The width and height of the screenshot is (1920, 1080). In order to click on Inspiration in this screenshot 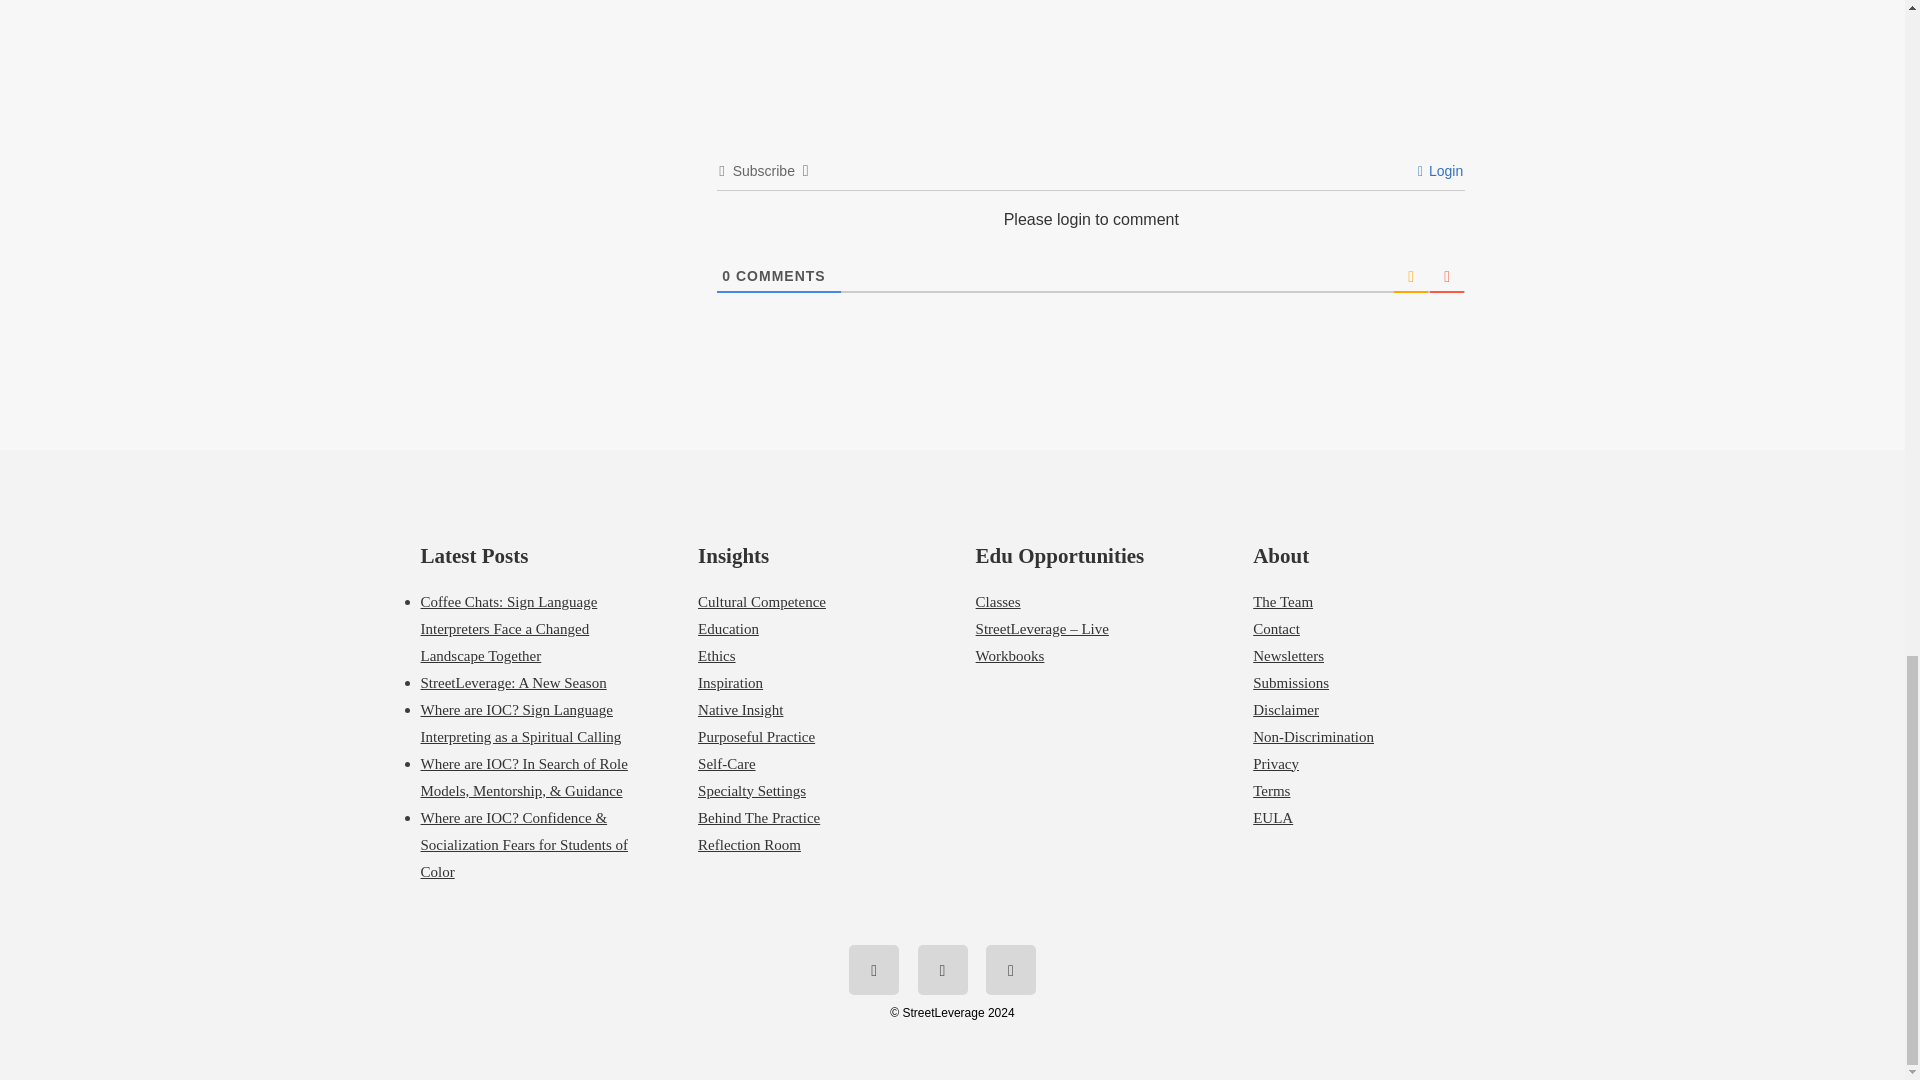, I will do `click(730, 683)`.